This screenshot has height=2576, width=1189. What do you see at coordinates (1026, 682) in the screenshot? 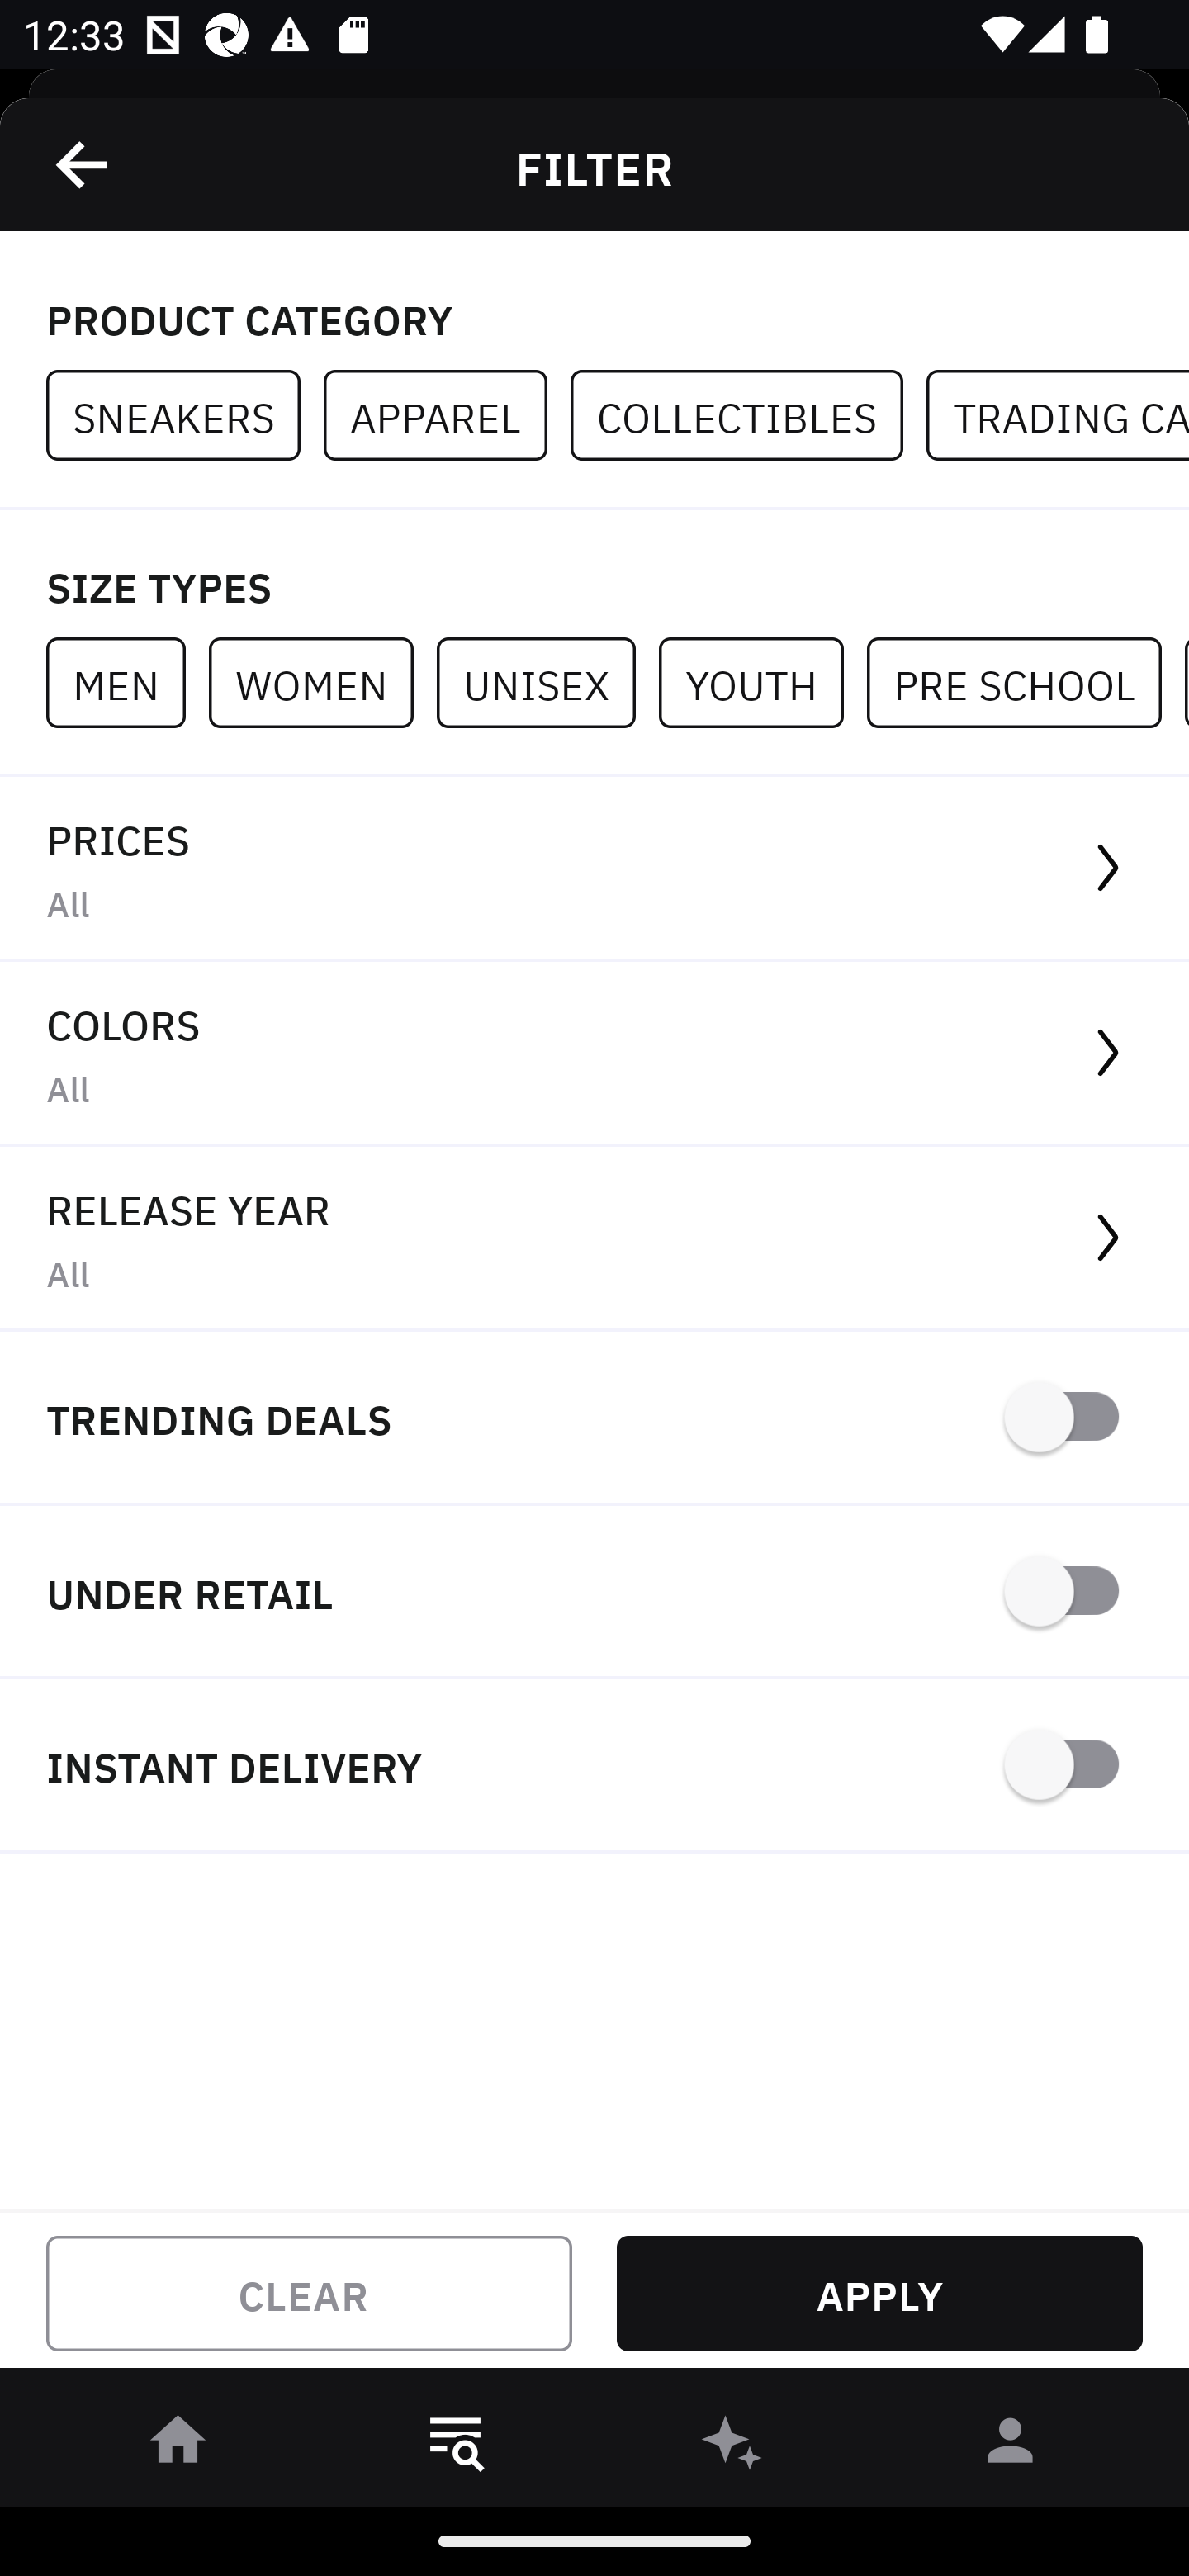
I see `PRE SCHOOL` at bounding box center [1026, 682].